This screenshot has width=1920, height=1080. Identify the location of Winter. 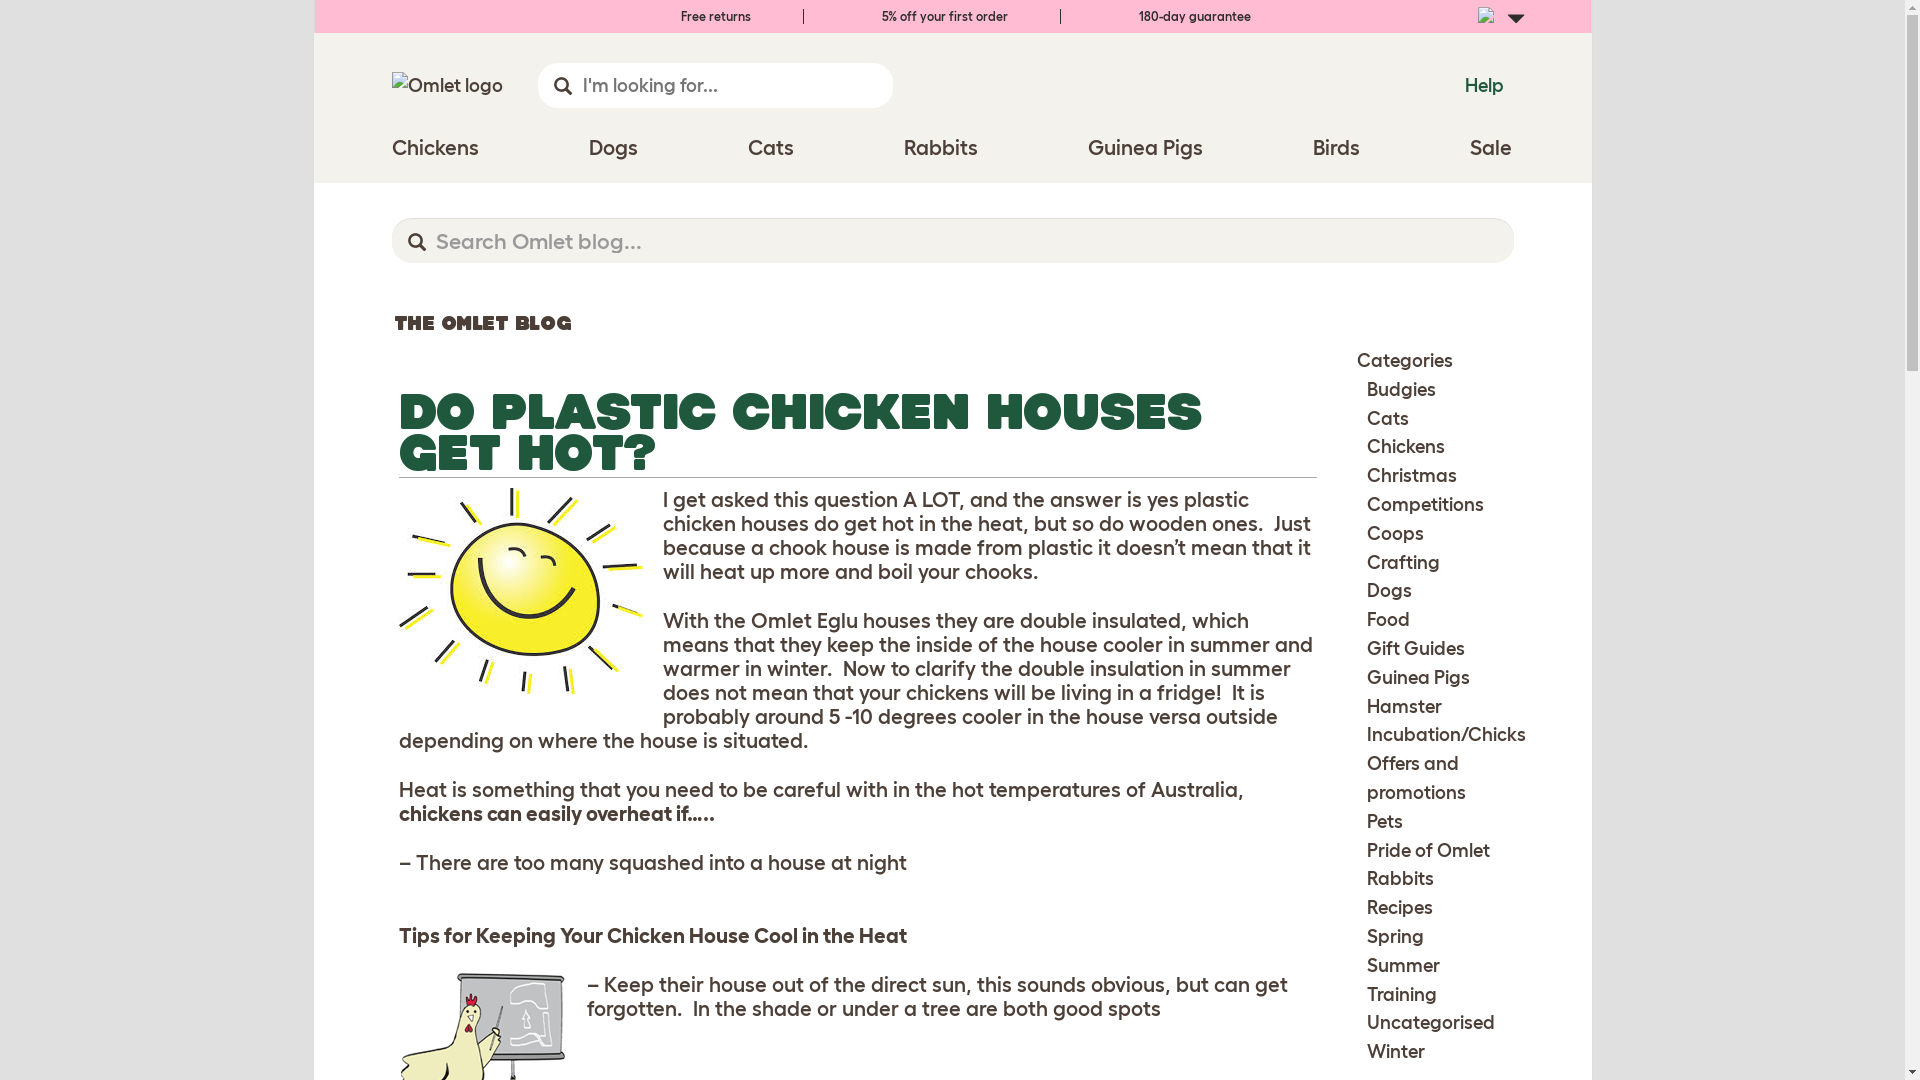
(1396, 1052).